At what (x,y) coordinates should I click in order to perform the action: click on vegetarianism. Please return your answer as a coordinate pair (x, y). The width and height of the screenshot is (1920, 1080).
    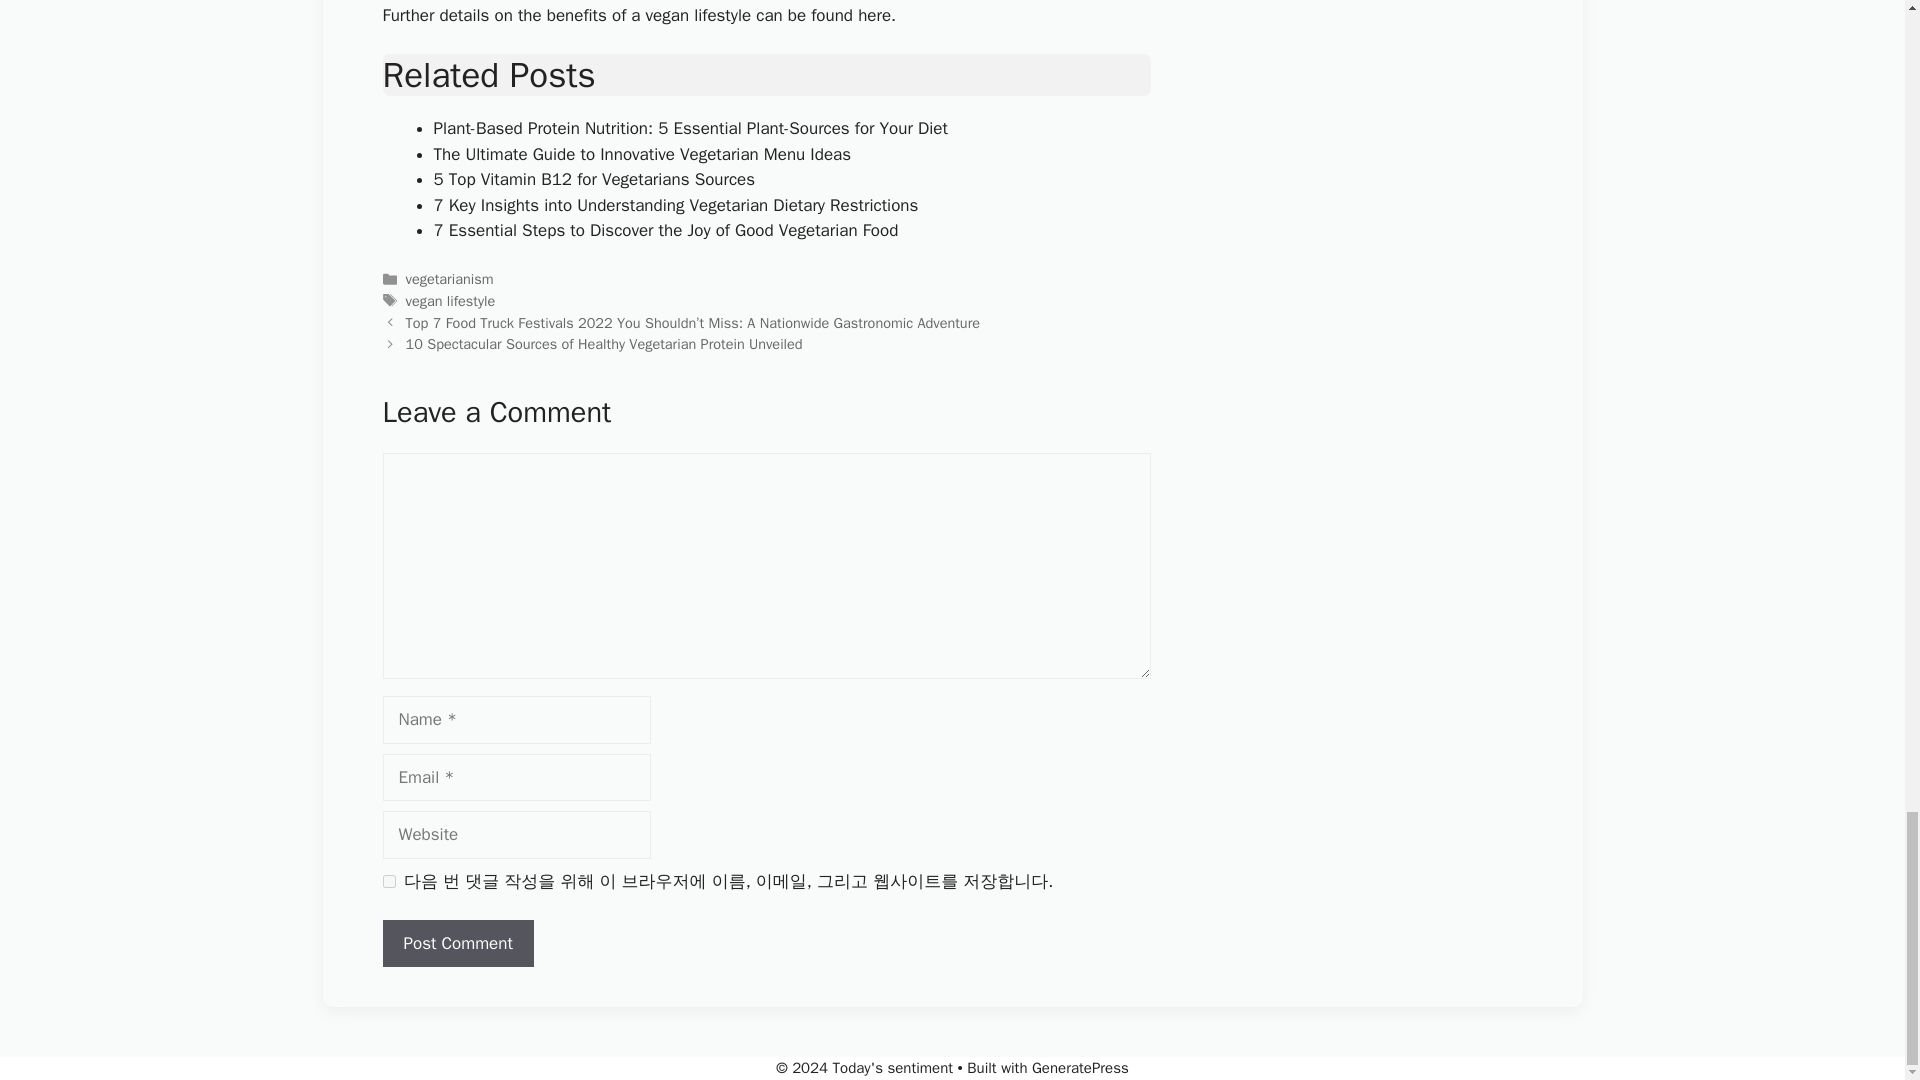
    Looking at the image, I should click on (449, 279).